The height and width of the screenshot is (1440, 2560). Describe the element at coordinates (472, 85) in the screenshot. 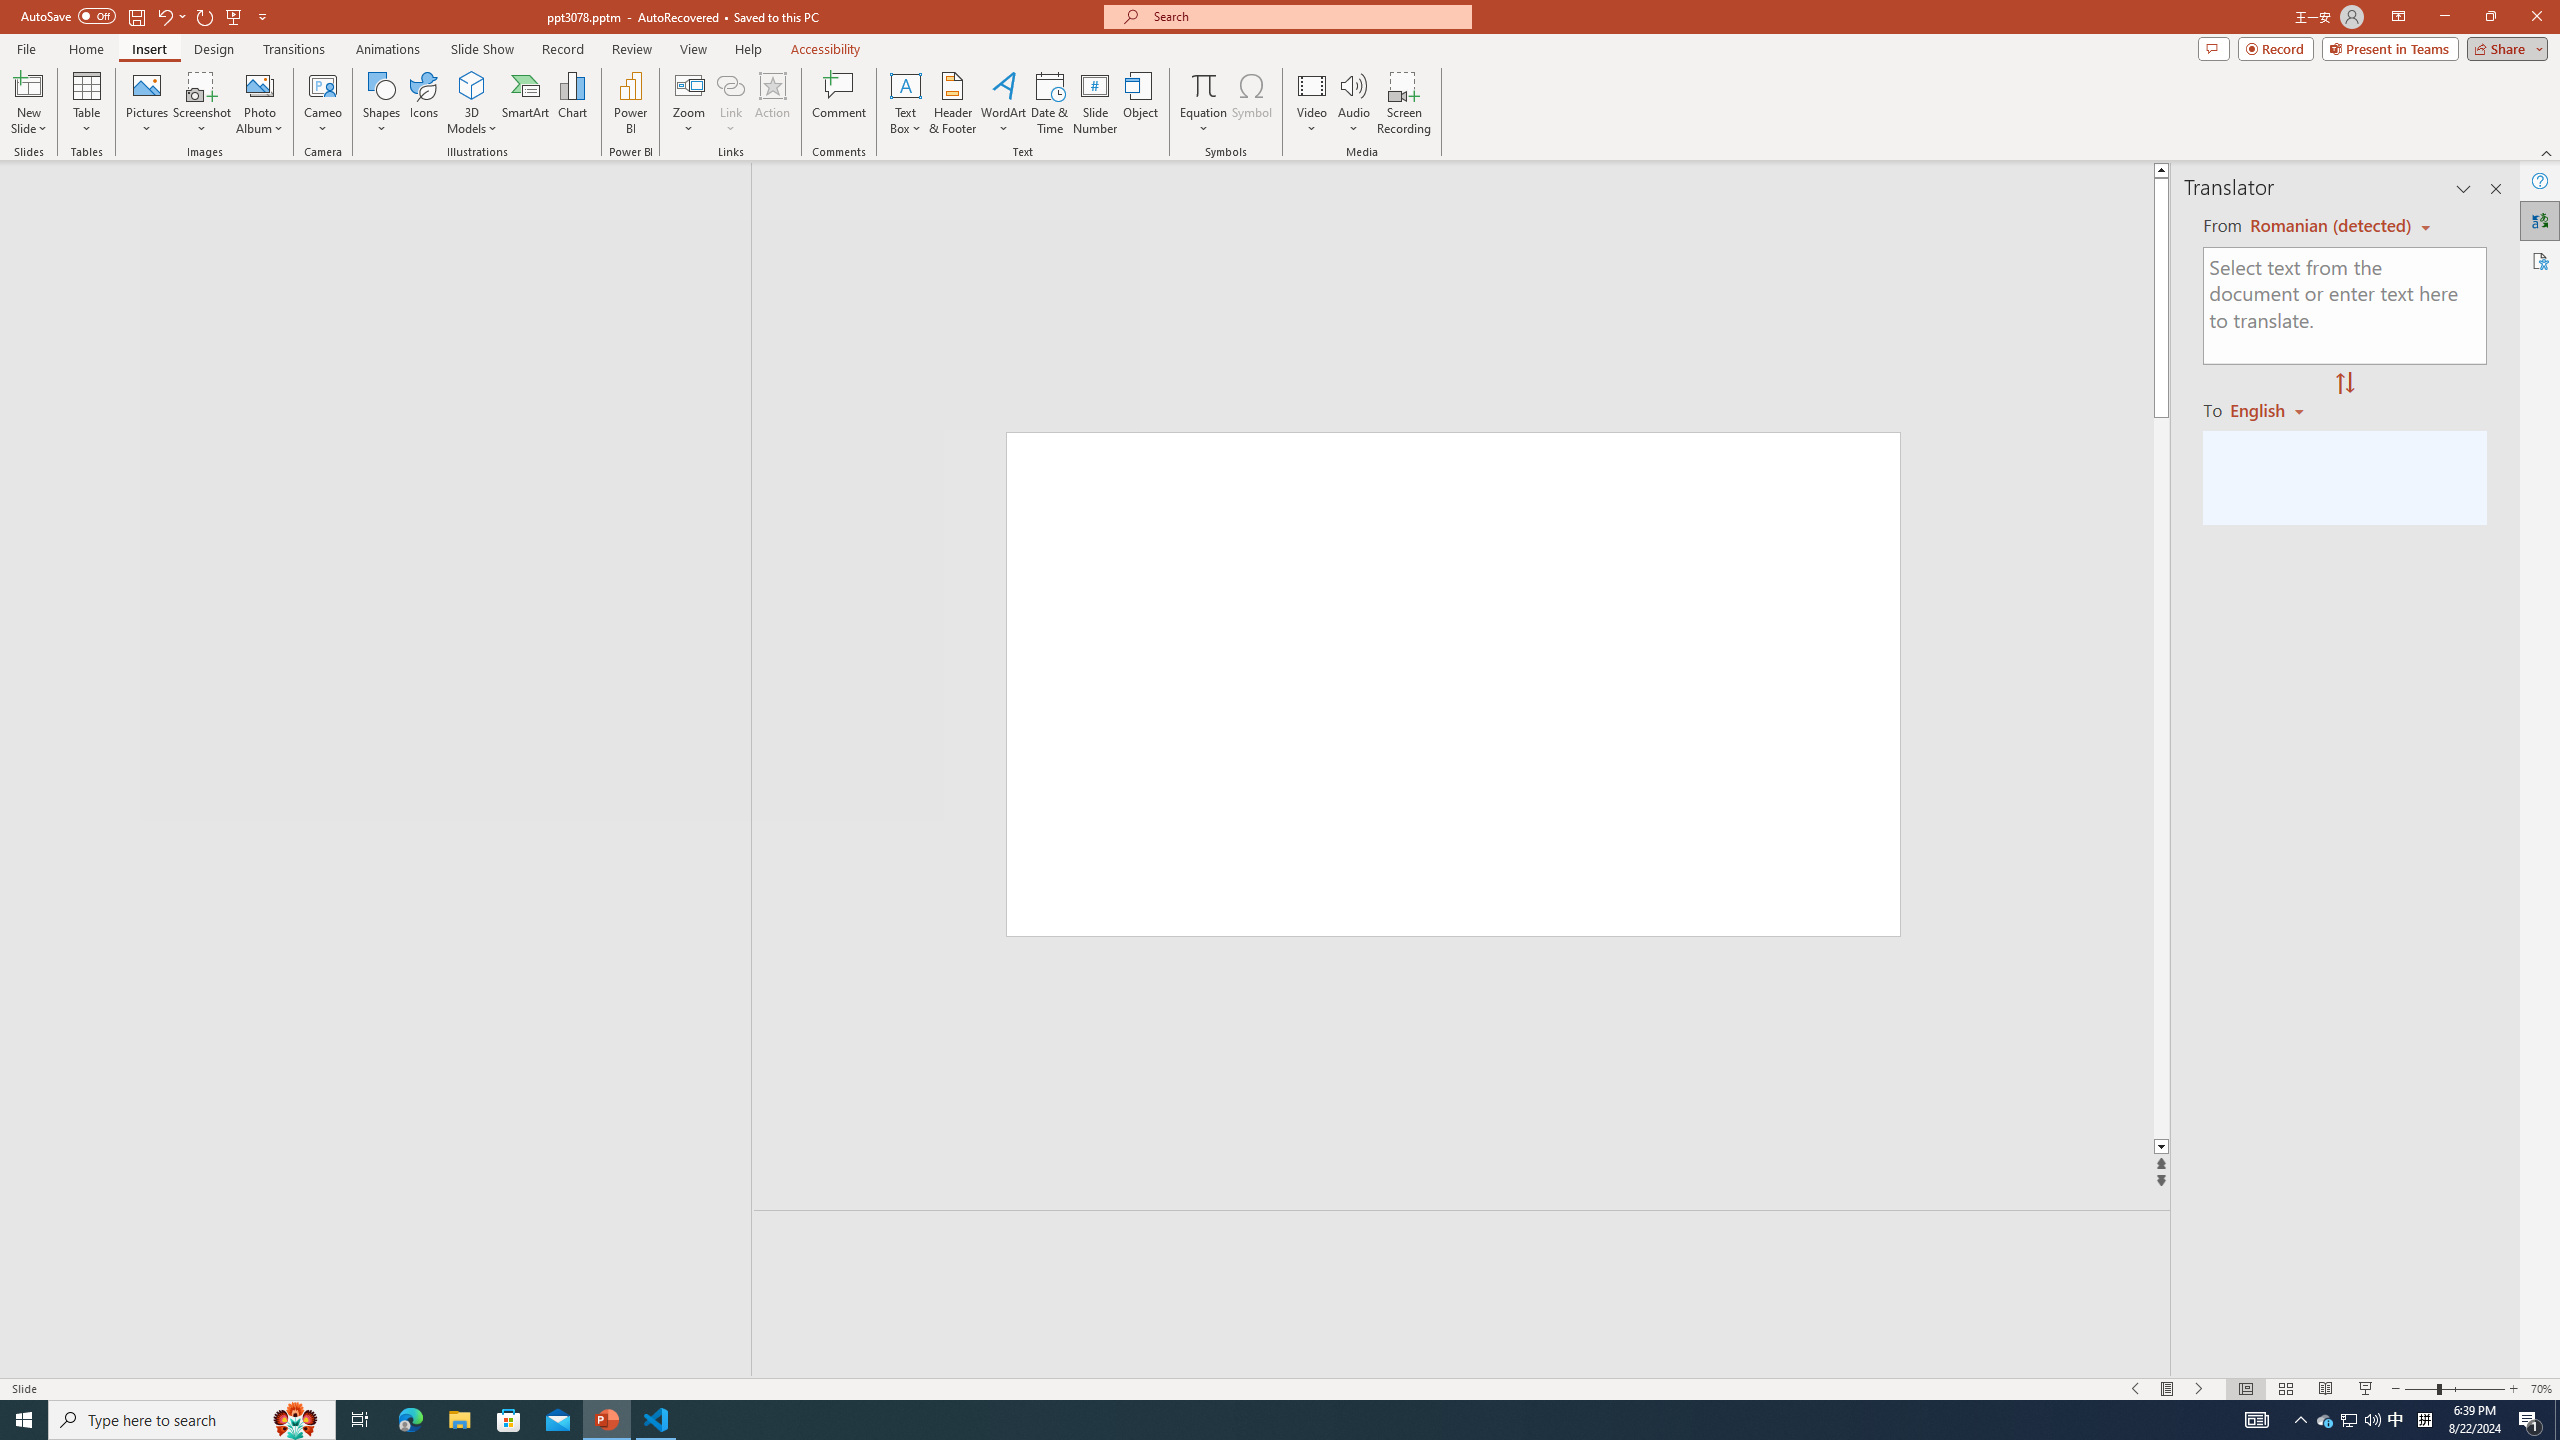

I see `3D Models` at that location.